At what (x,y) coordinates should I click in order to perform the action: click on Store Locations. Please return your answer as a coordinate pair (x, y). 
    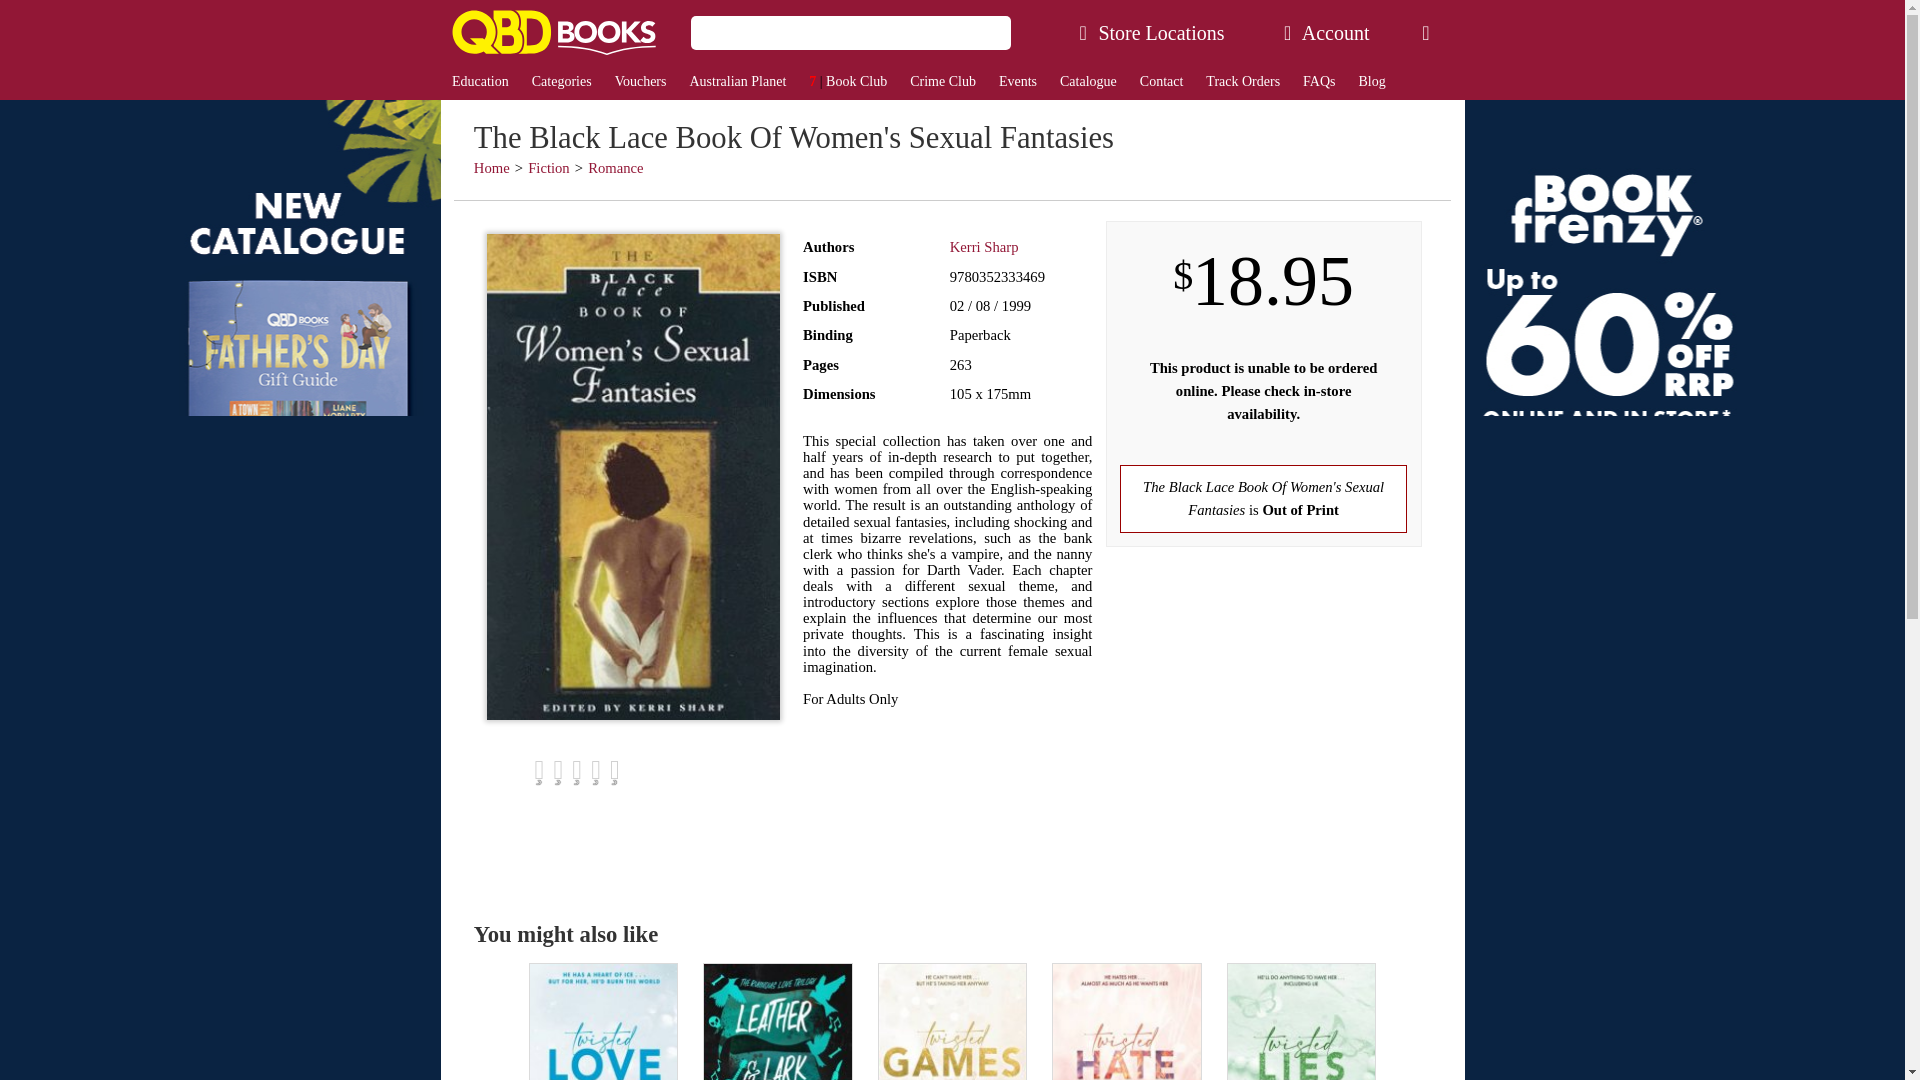
    Looking at the image, I should click on (1152, 32).